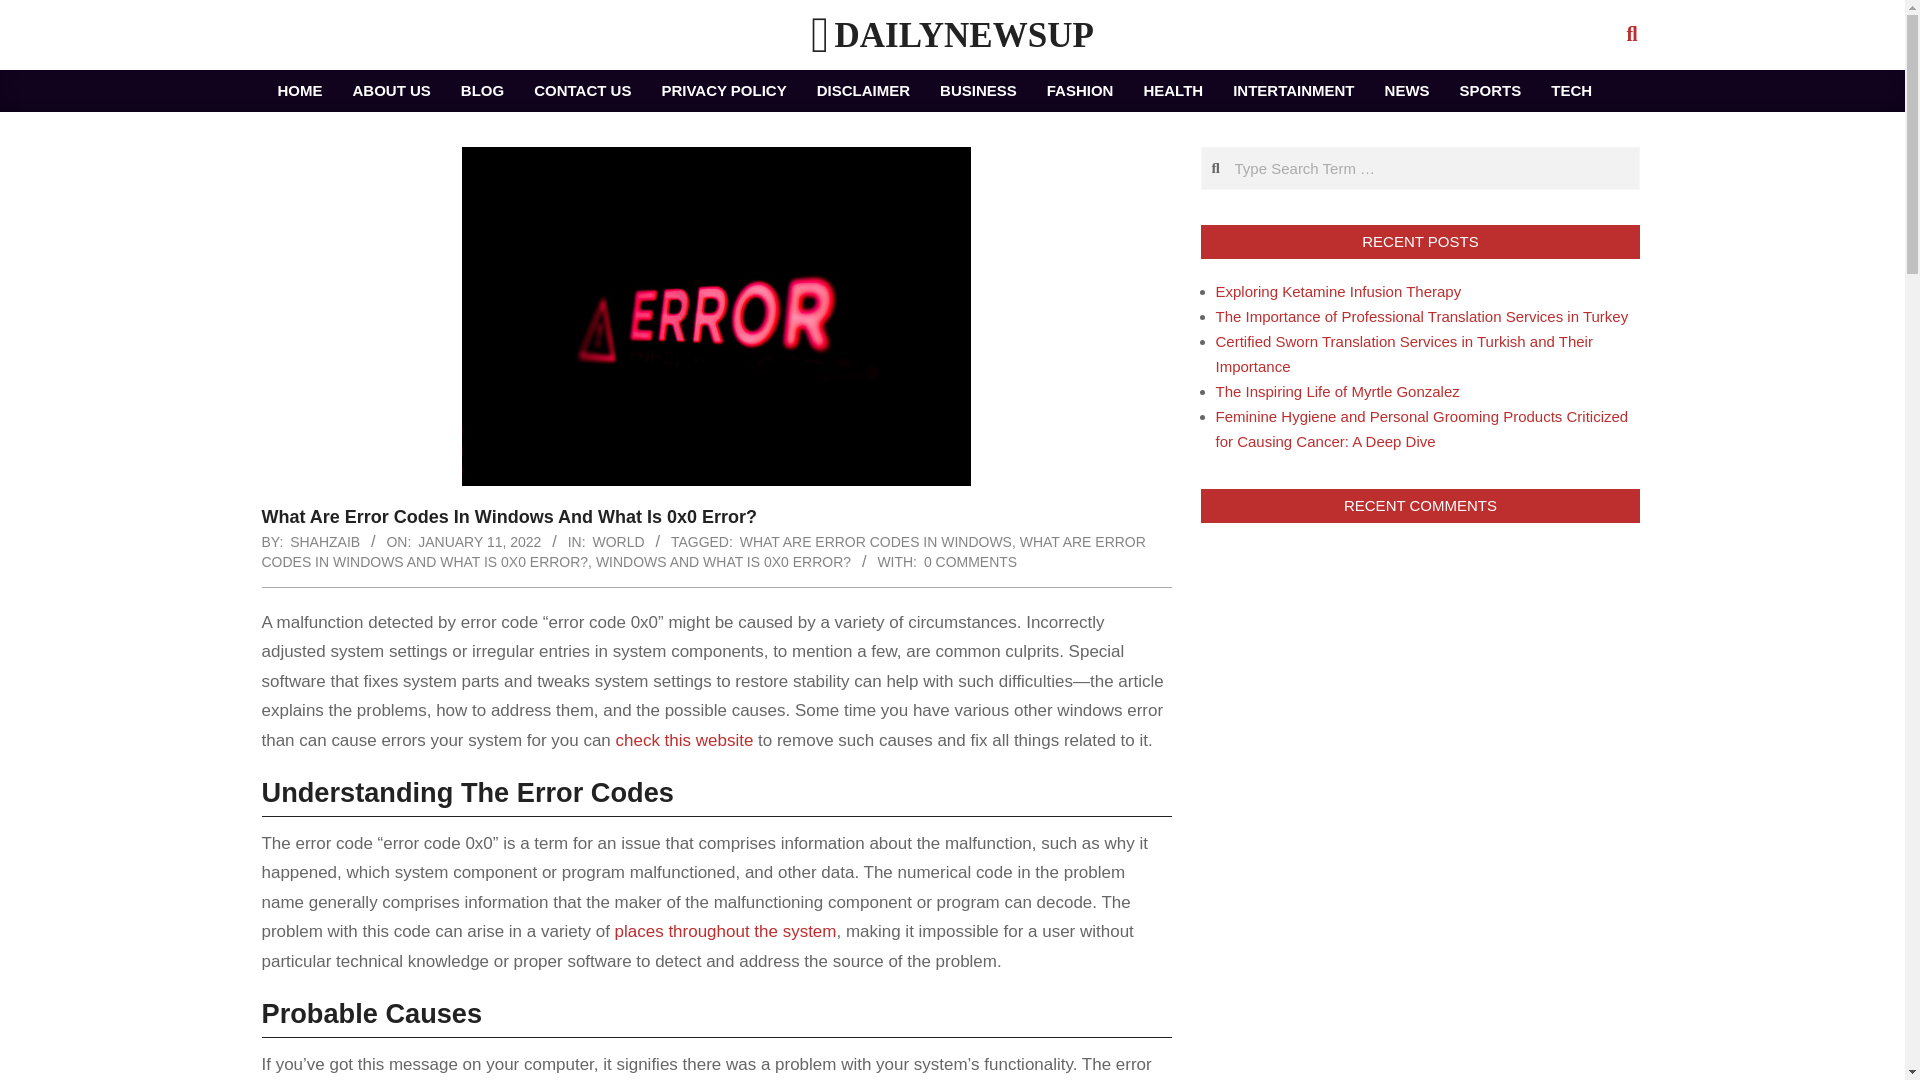  Describe the element at coordinates (970, 562) in the screenshot. I see `0 COMMENTS` at that location.